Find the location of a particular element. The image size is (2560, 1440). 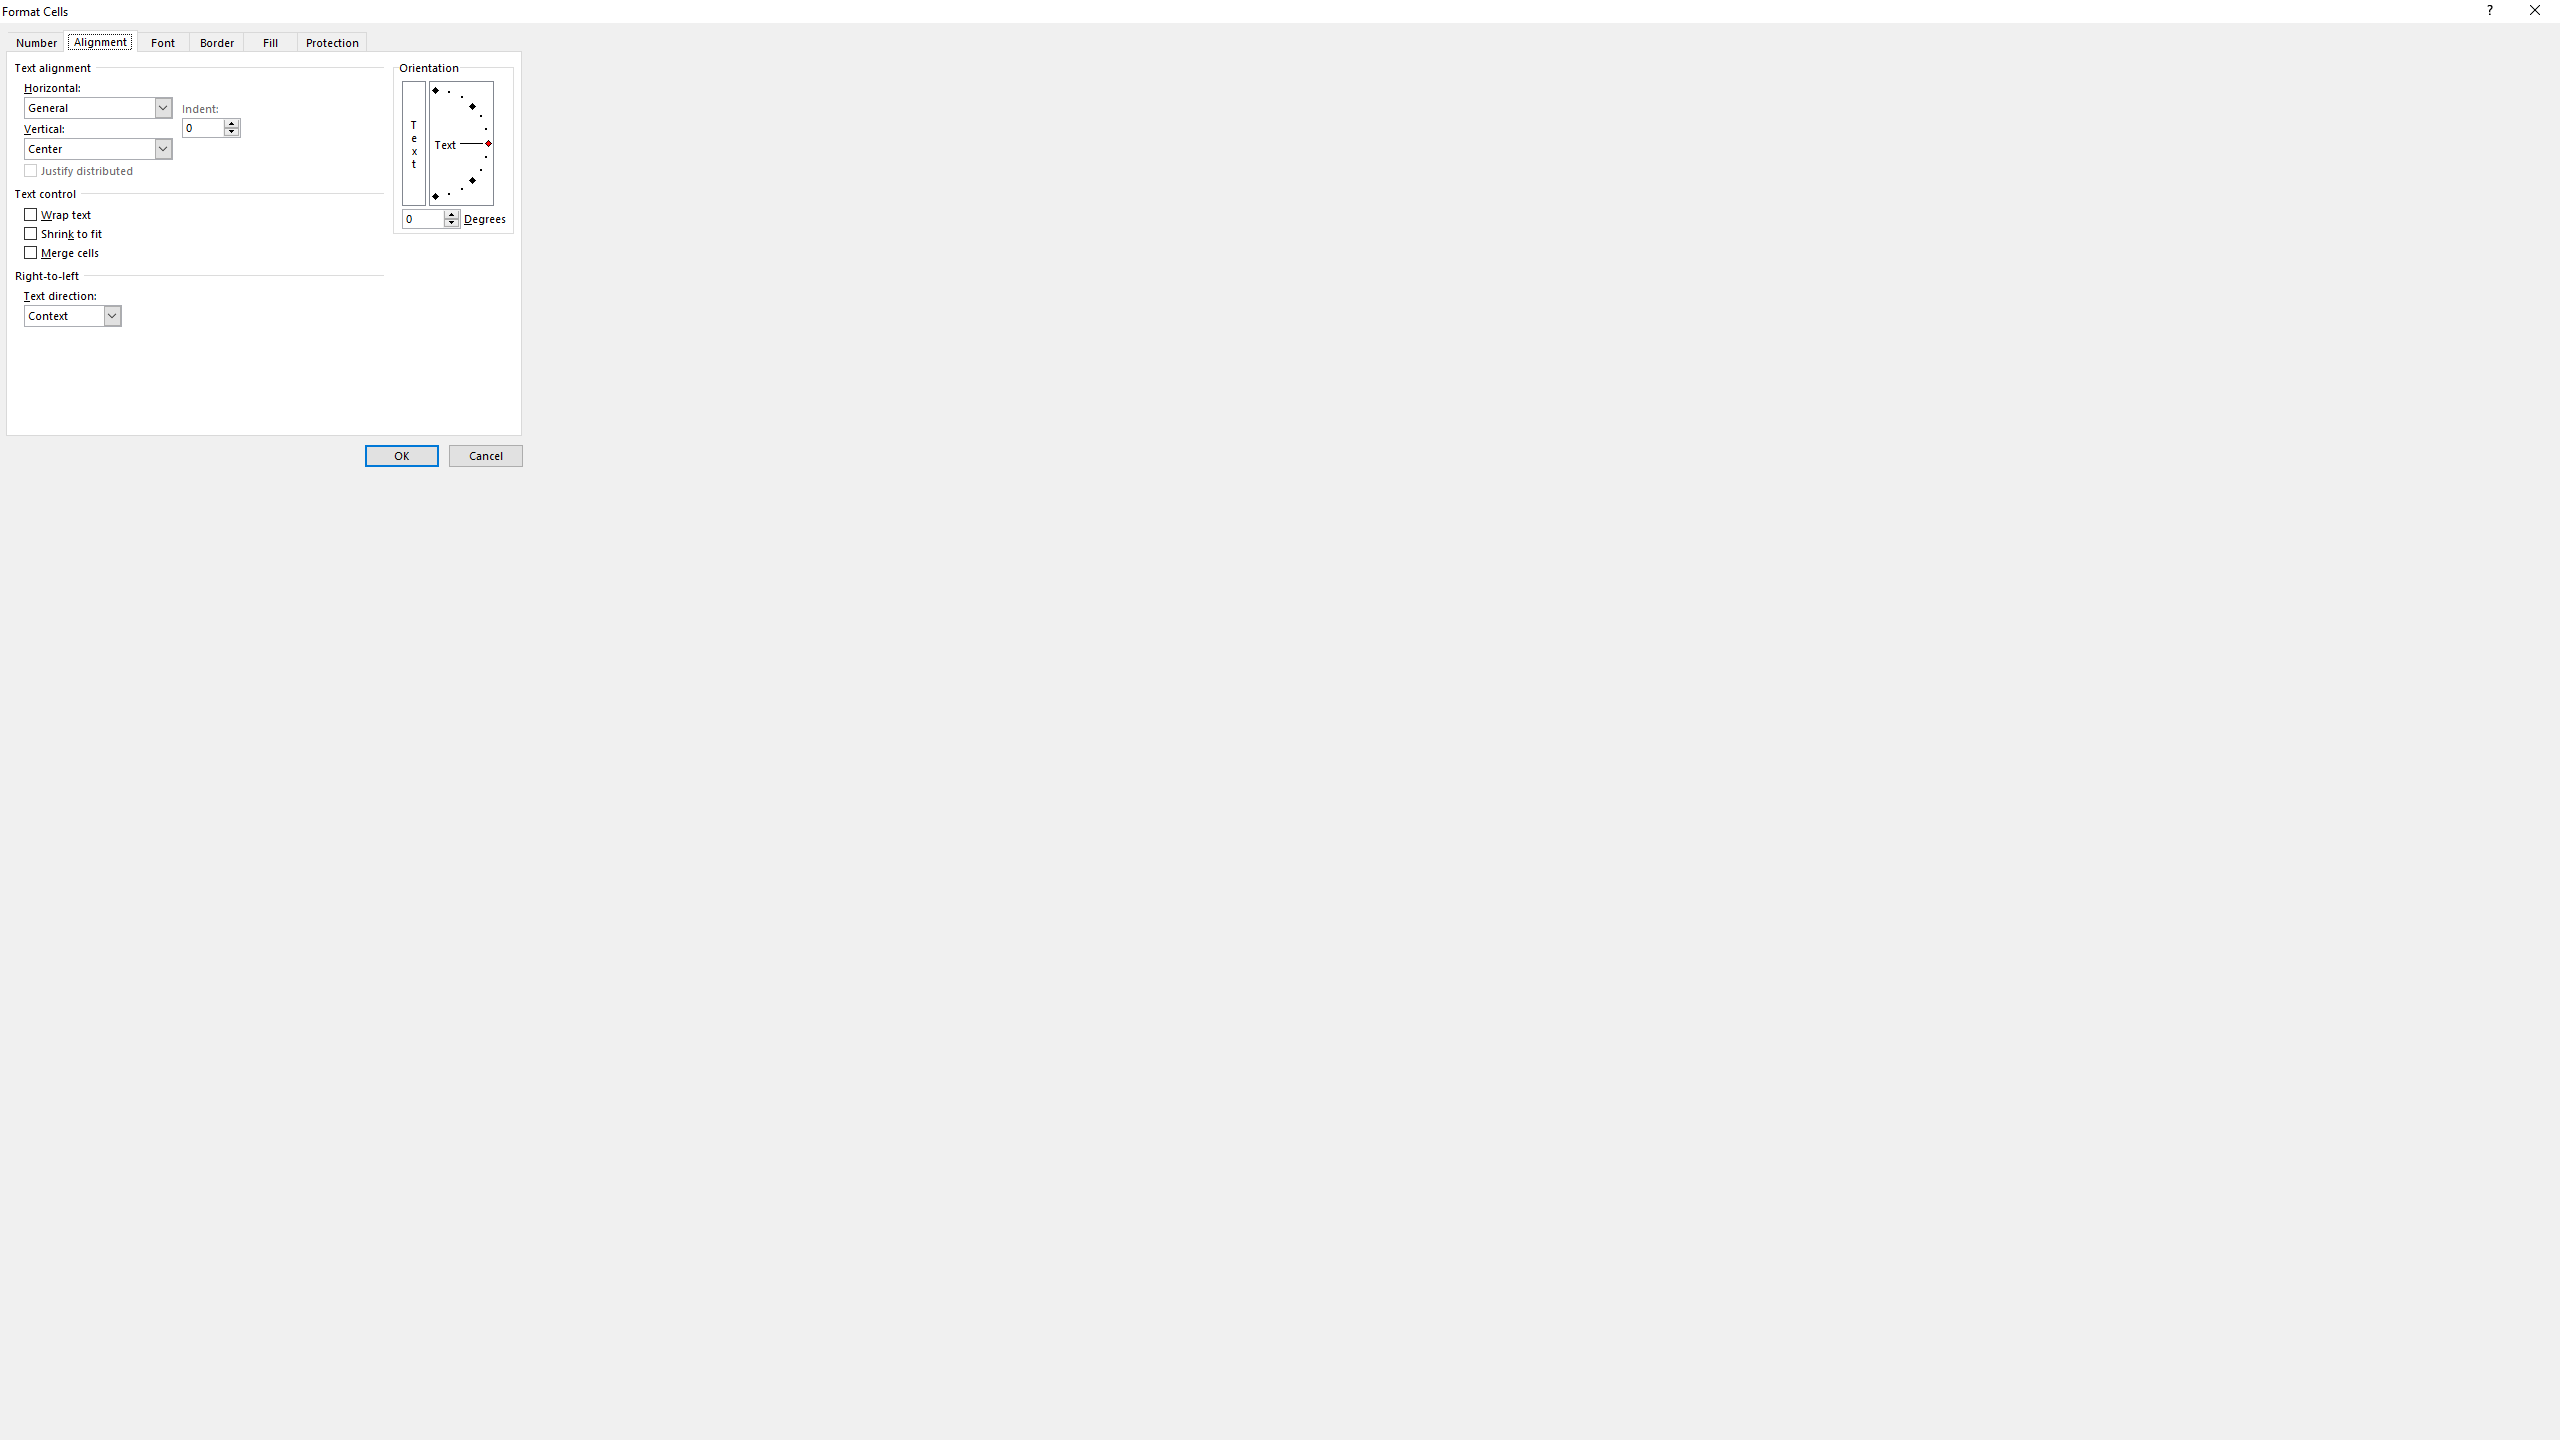

Fill is located at coordinates (270, 40).